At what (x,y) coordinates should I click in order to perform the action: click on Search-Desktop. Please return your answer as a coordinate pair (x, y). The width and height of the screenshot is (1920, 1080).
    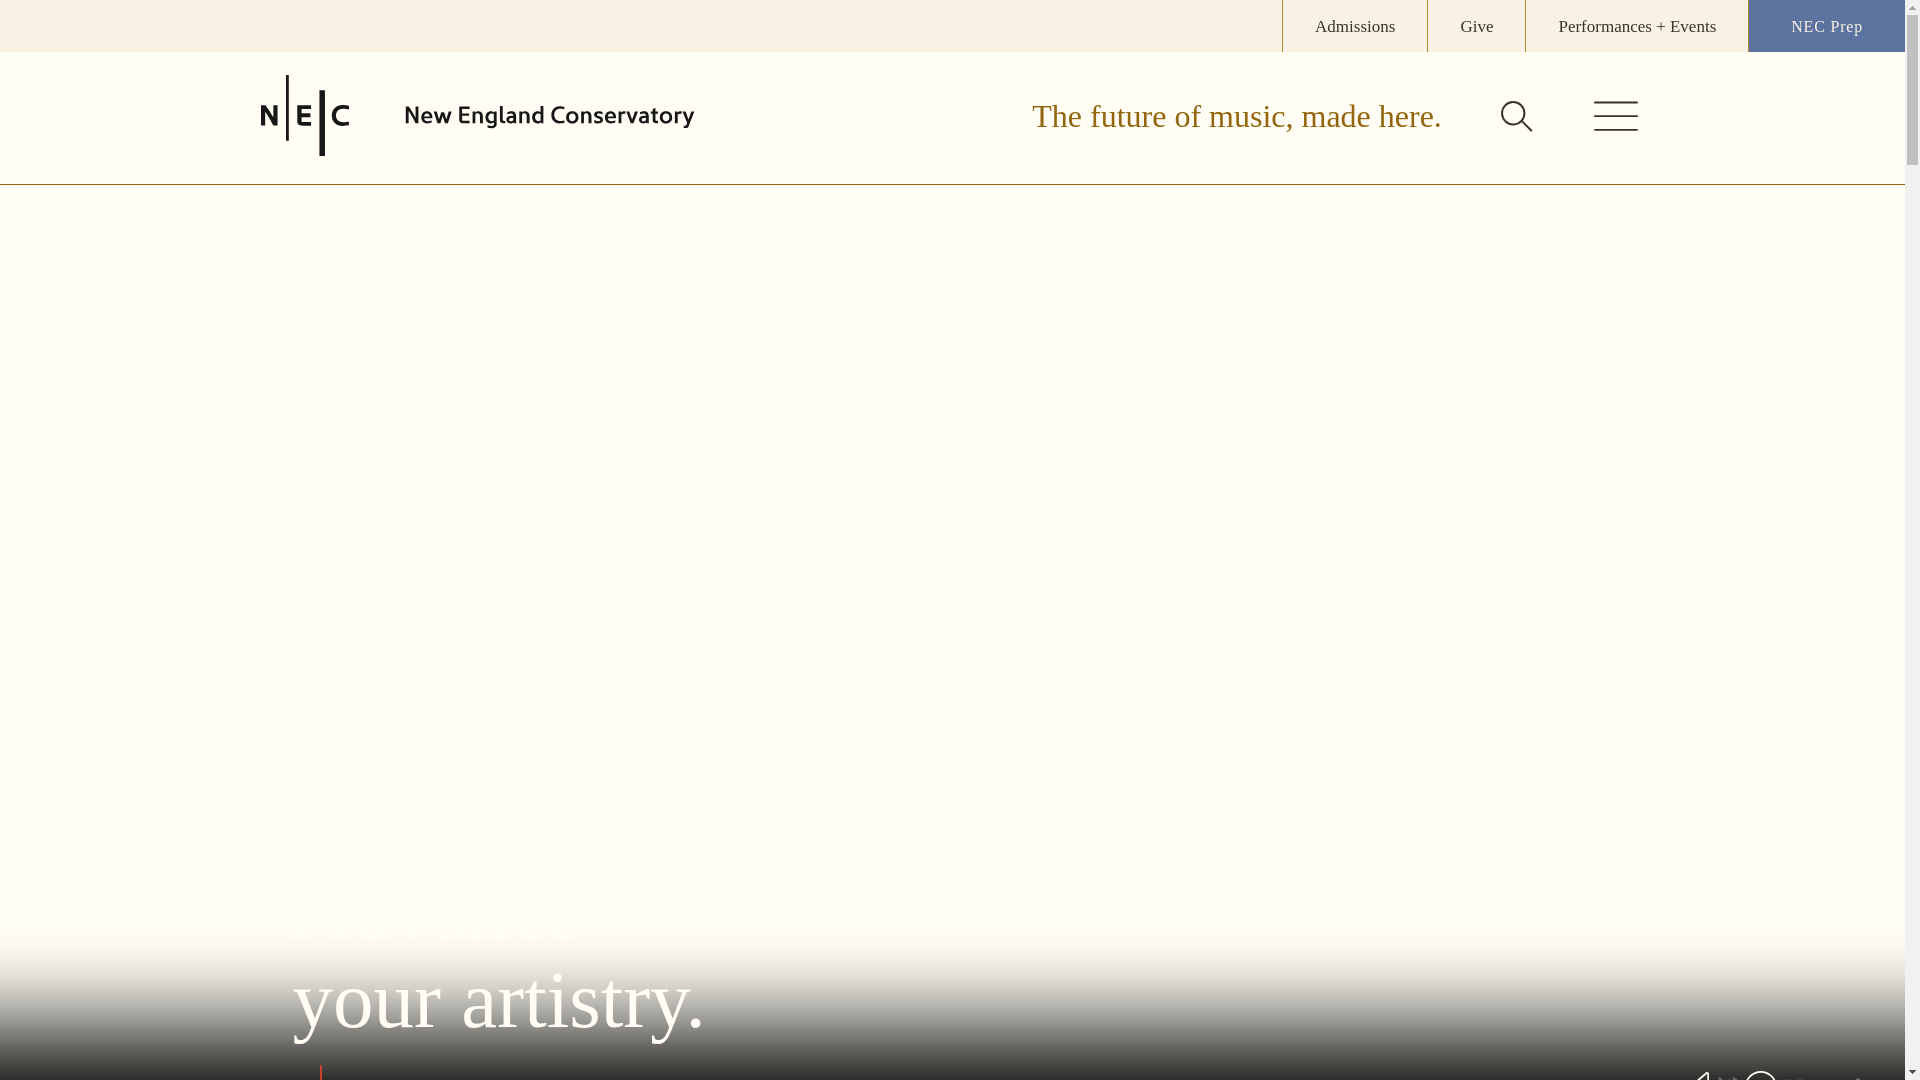
    Looking at the image, I should click on (1517, 118).